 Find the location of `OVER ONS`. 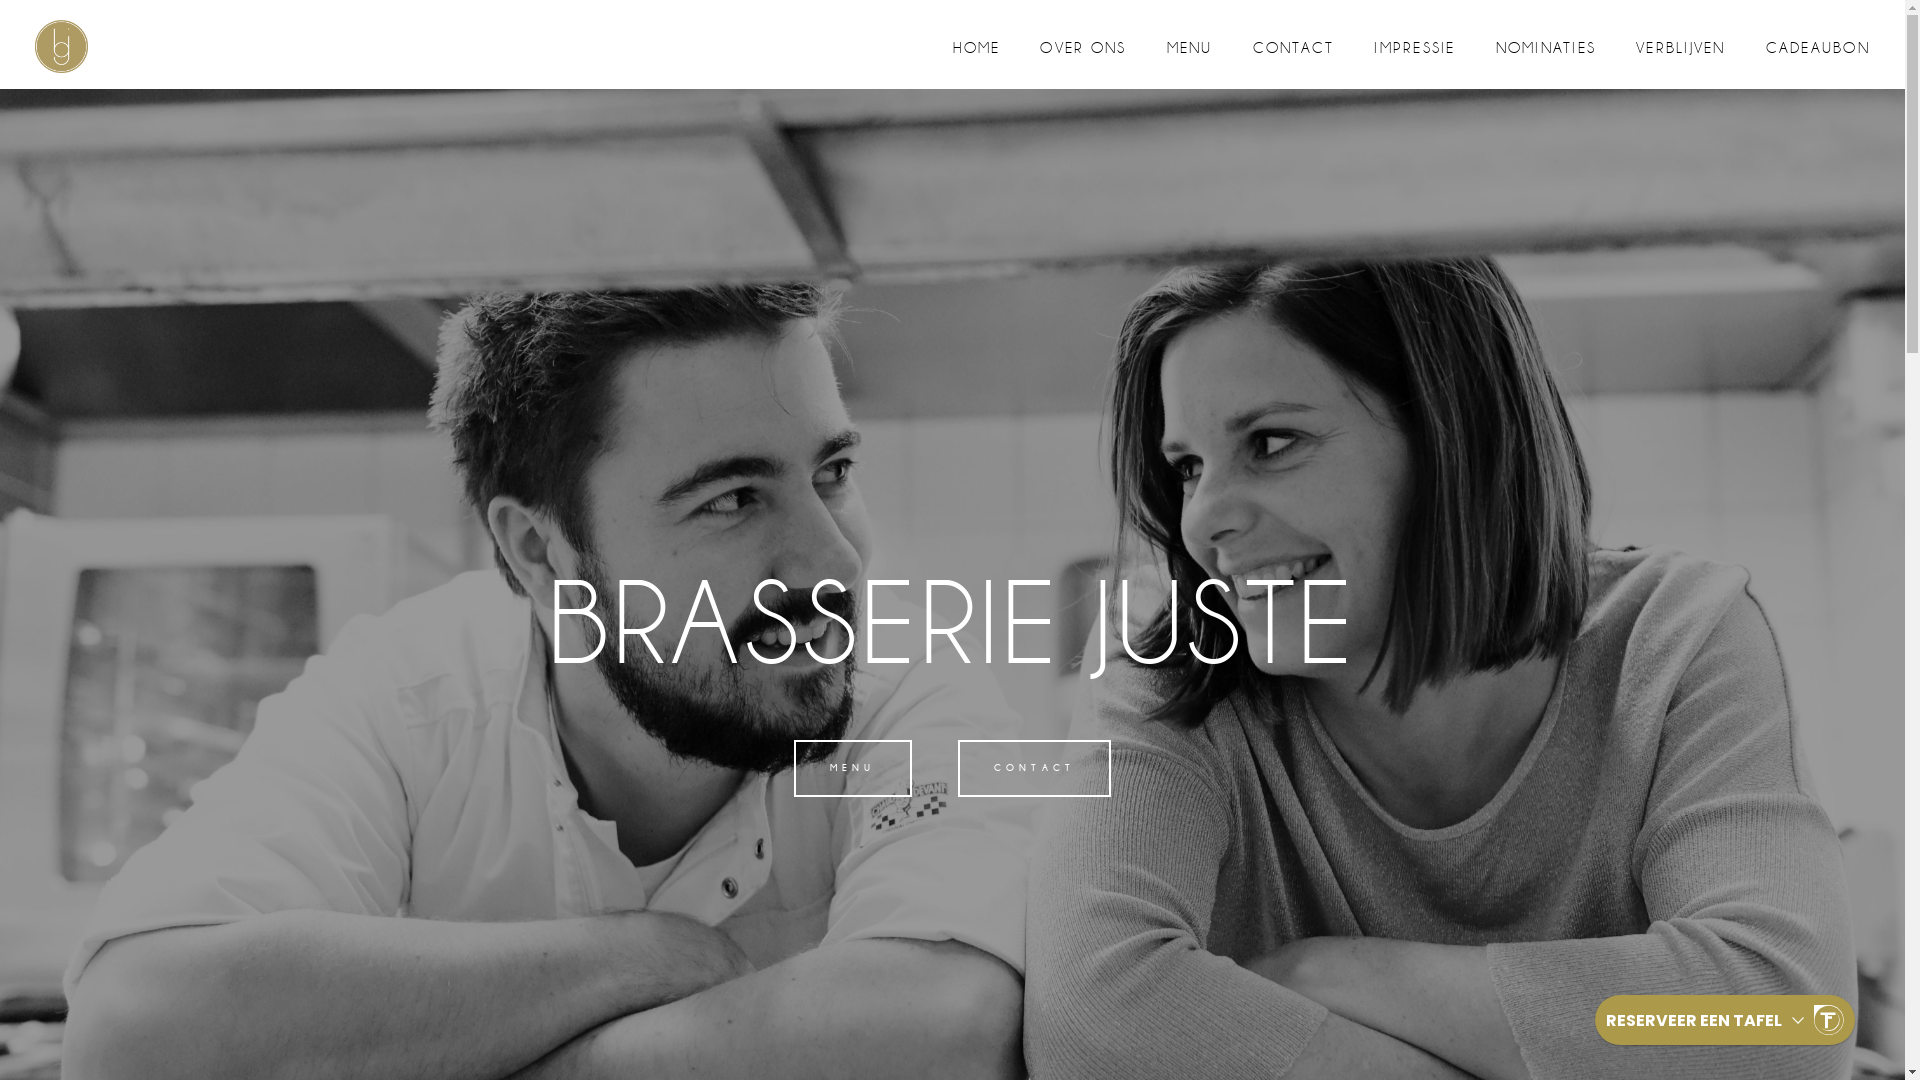

OVER ONS is located at coordinates (1083, 48).